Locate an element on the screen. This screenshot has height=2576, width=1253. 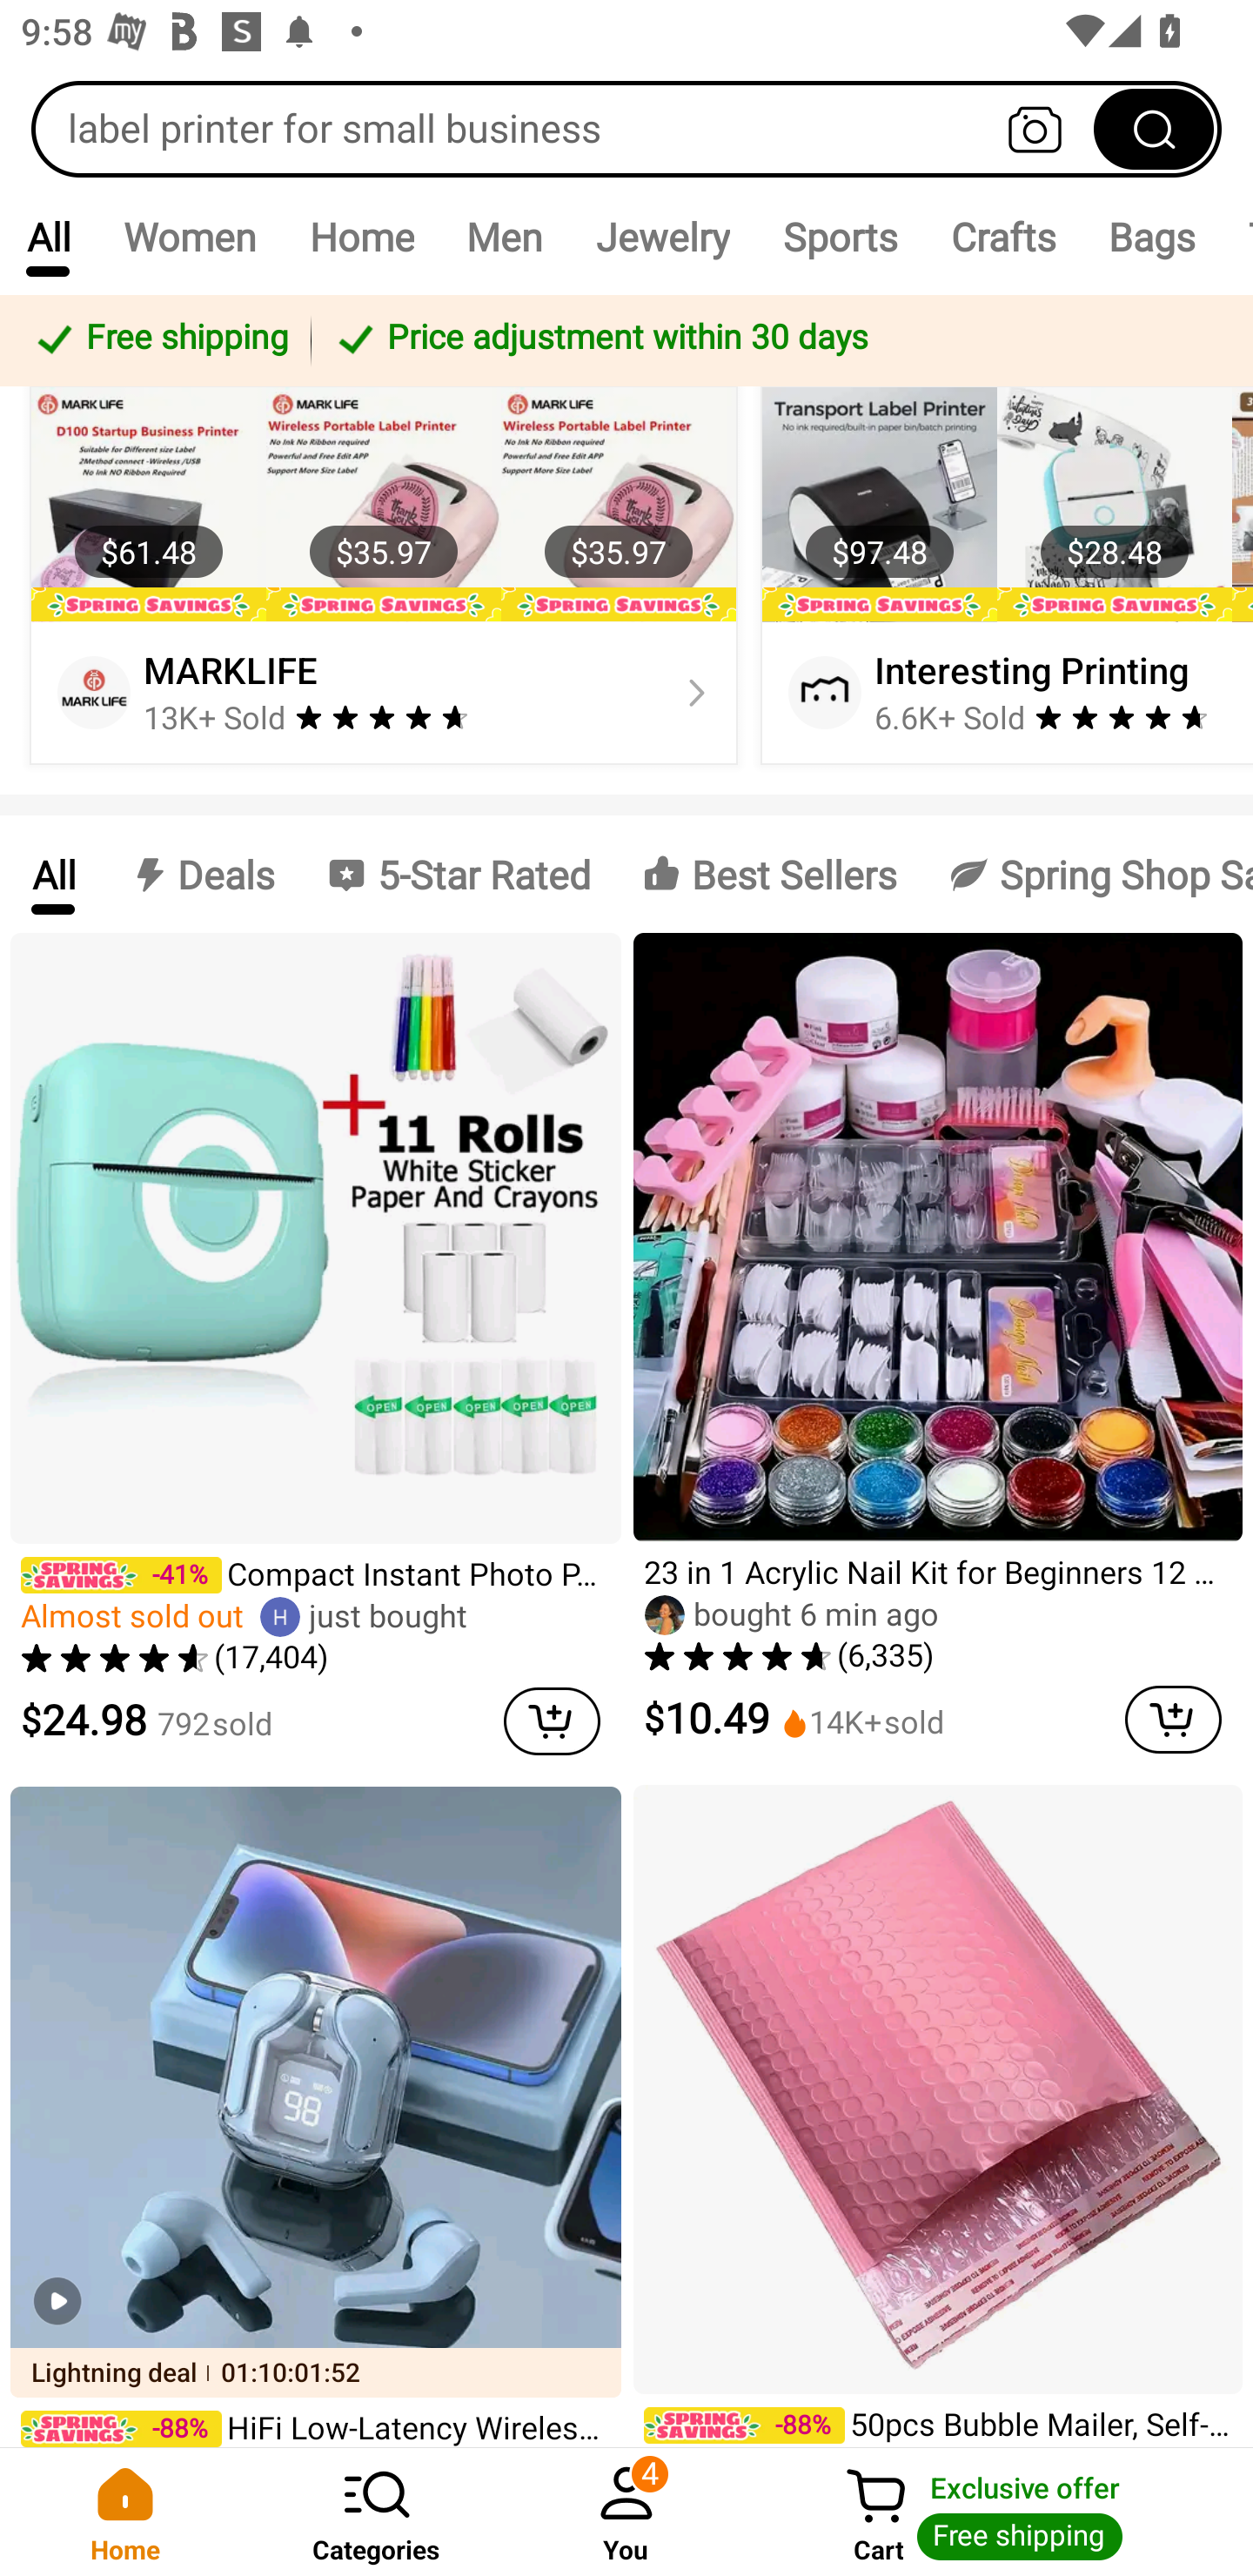
Spring Shop Save Spring Shop Save Spring Shop Save is located at coordinates (1088, 874).